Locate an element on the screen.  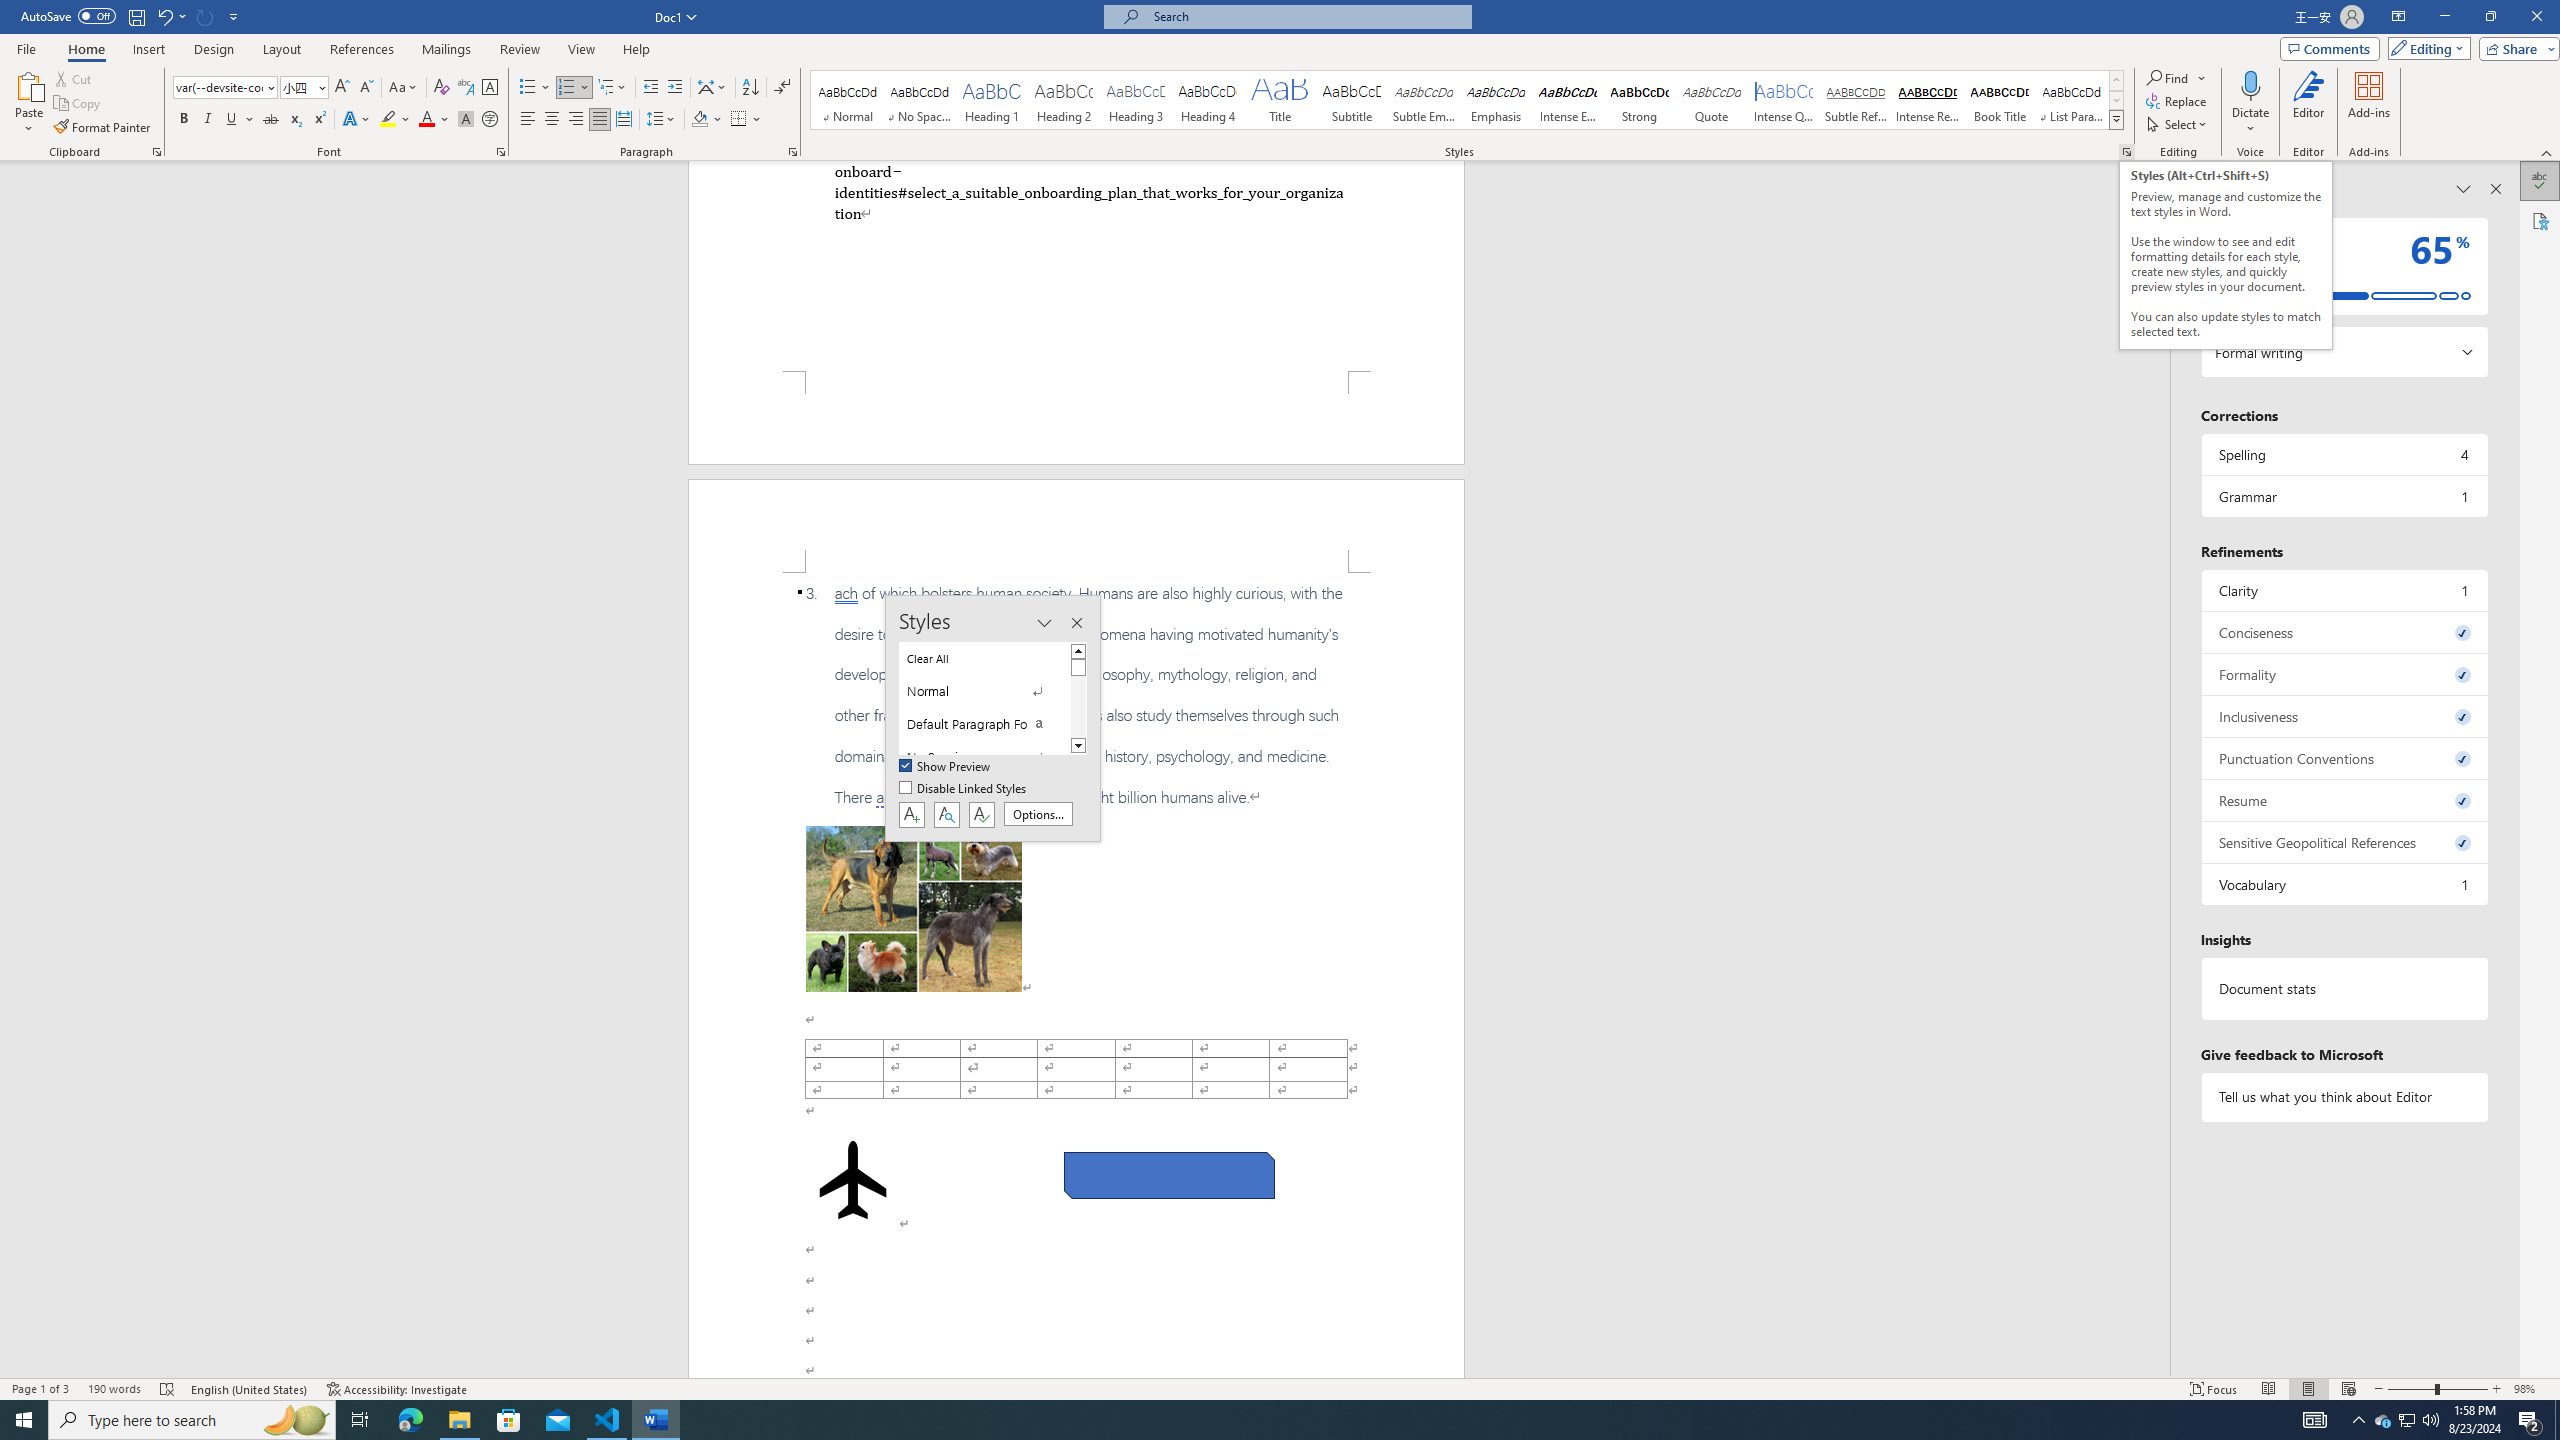
Change Case is located at coordinates (404, 88).